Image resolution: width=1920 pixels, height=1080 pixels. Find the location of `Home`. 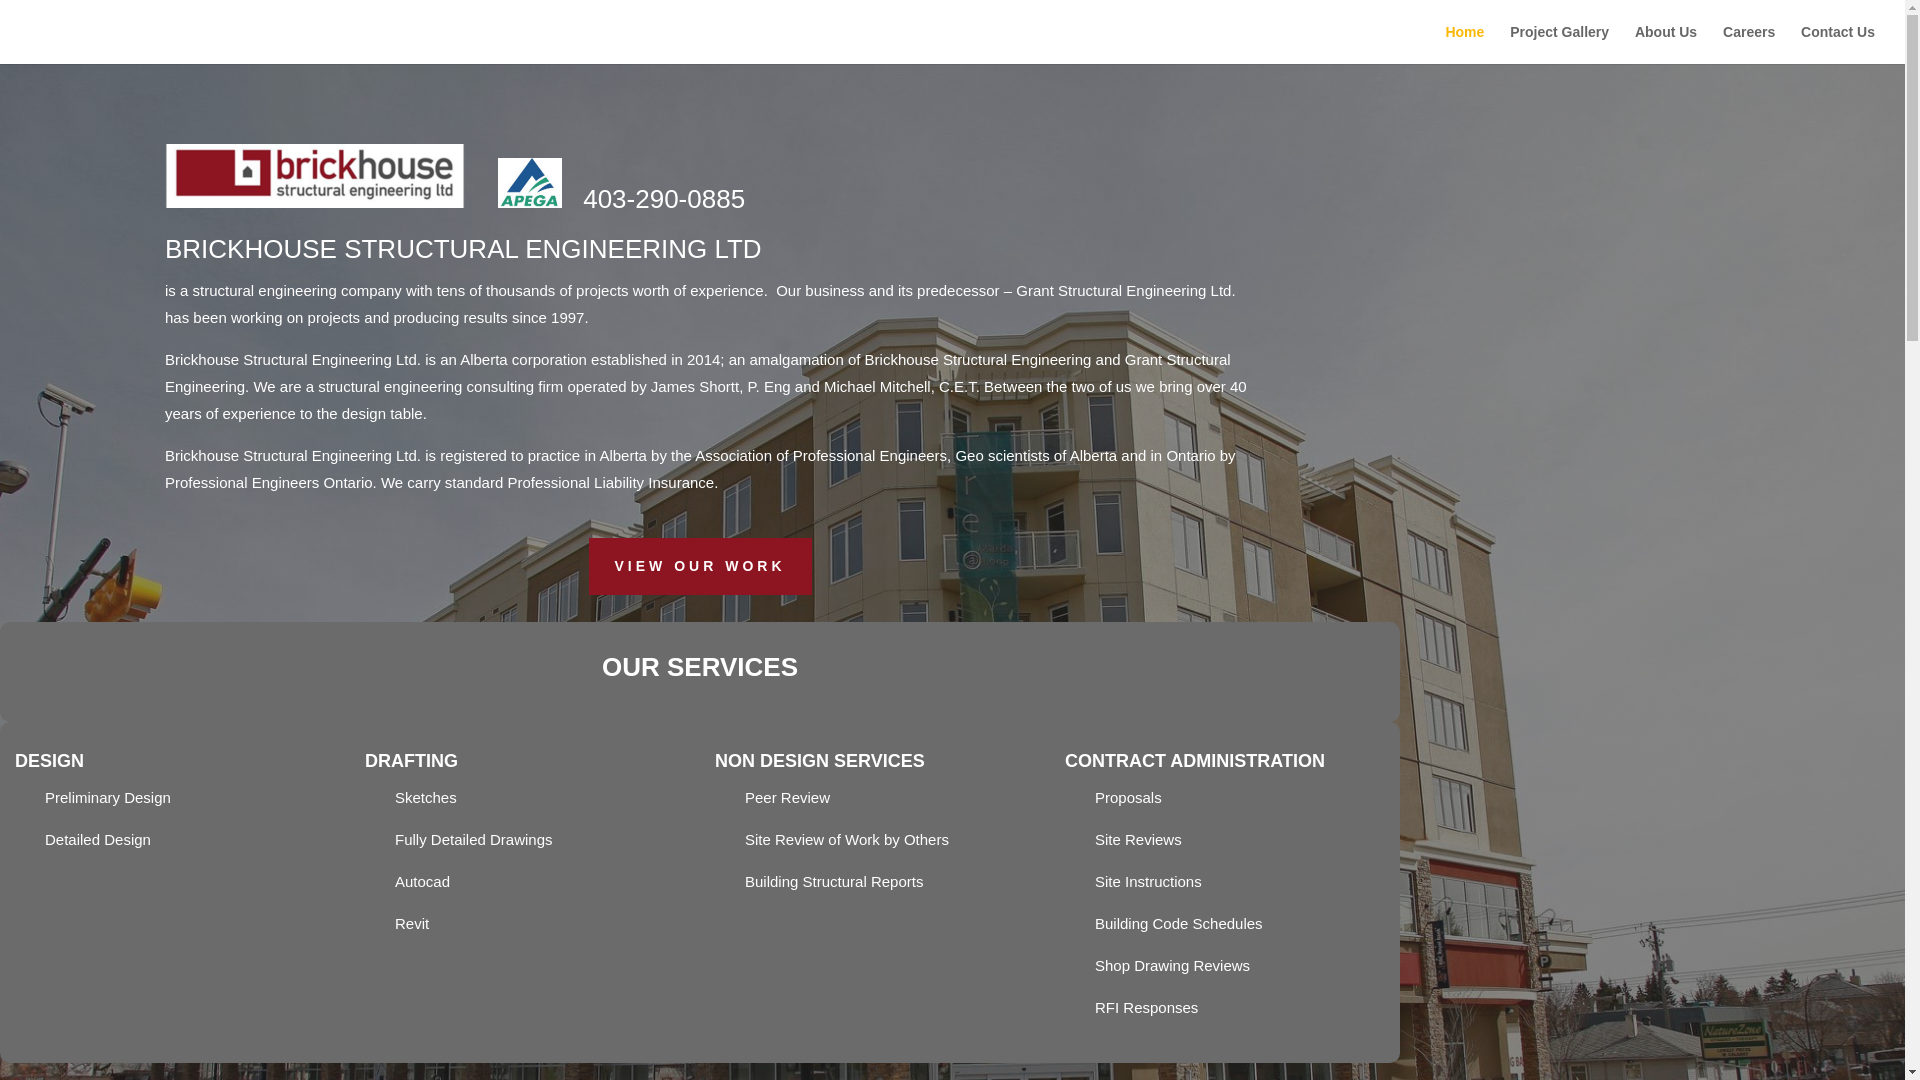

Home is located at coordinates (1464, 44).